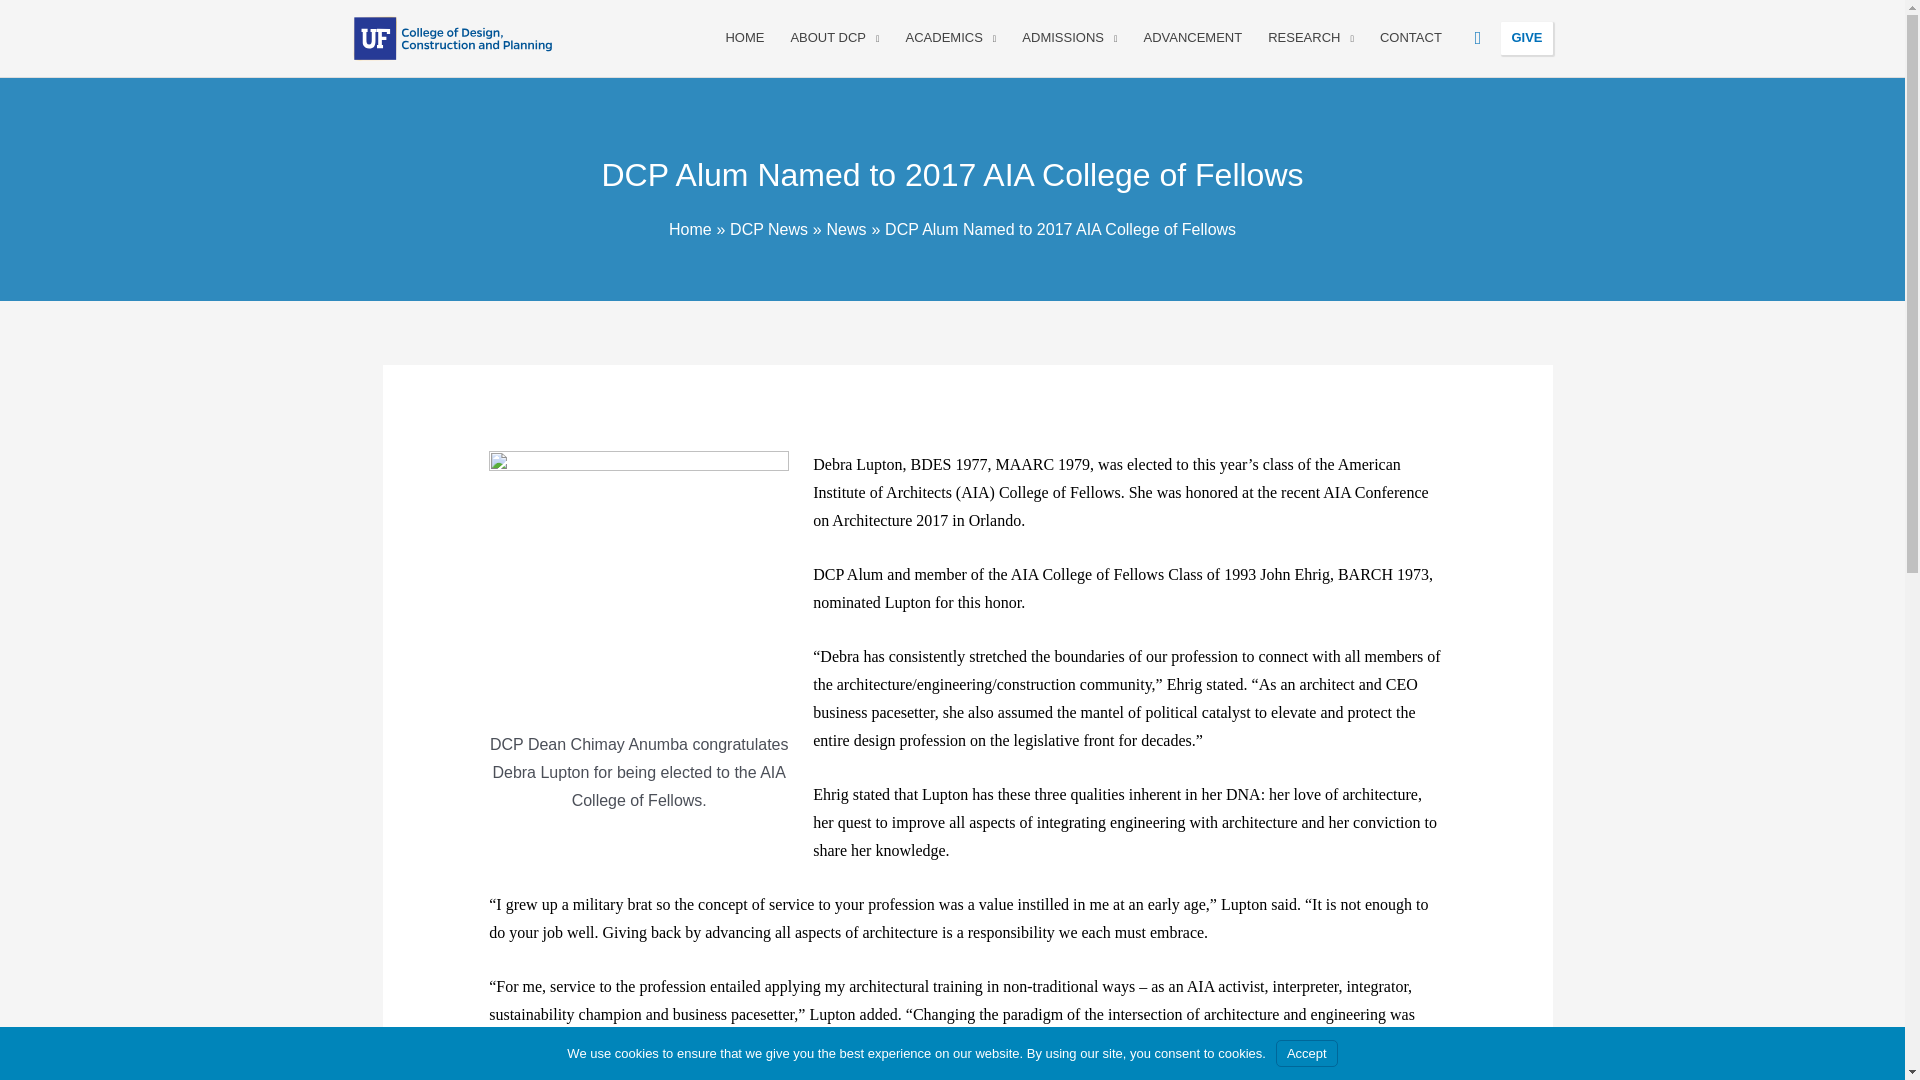  Describe the element at coordinates (834, 38) in the screenshot. I see `ABOUT DCP` at that location.